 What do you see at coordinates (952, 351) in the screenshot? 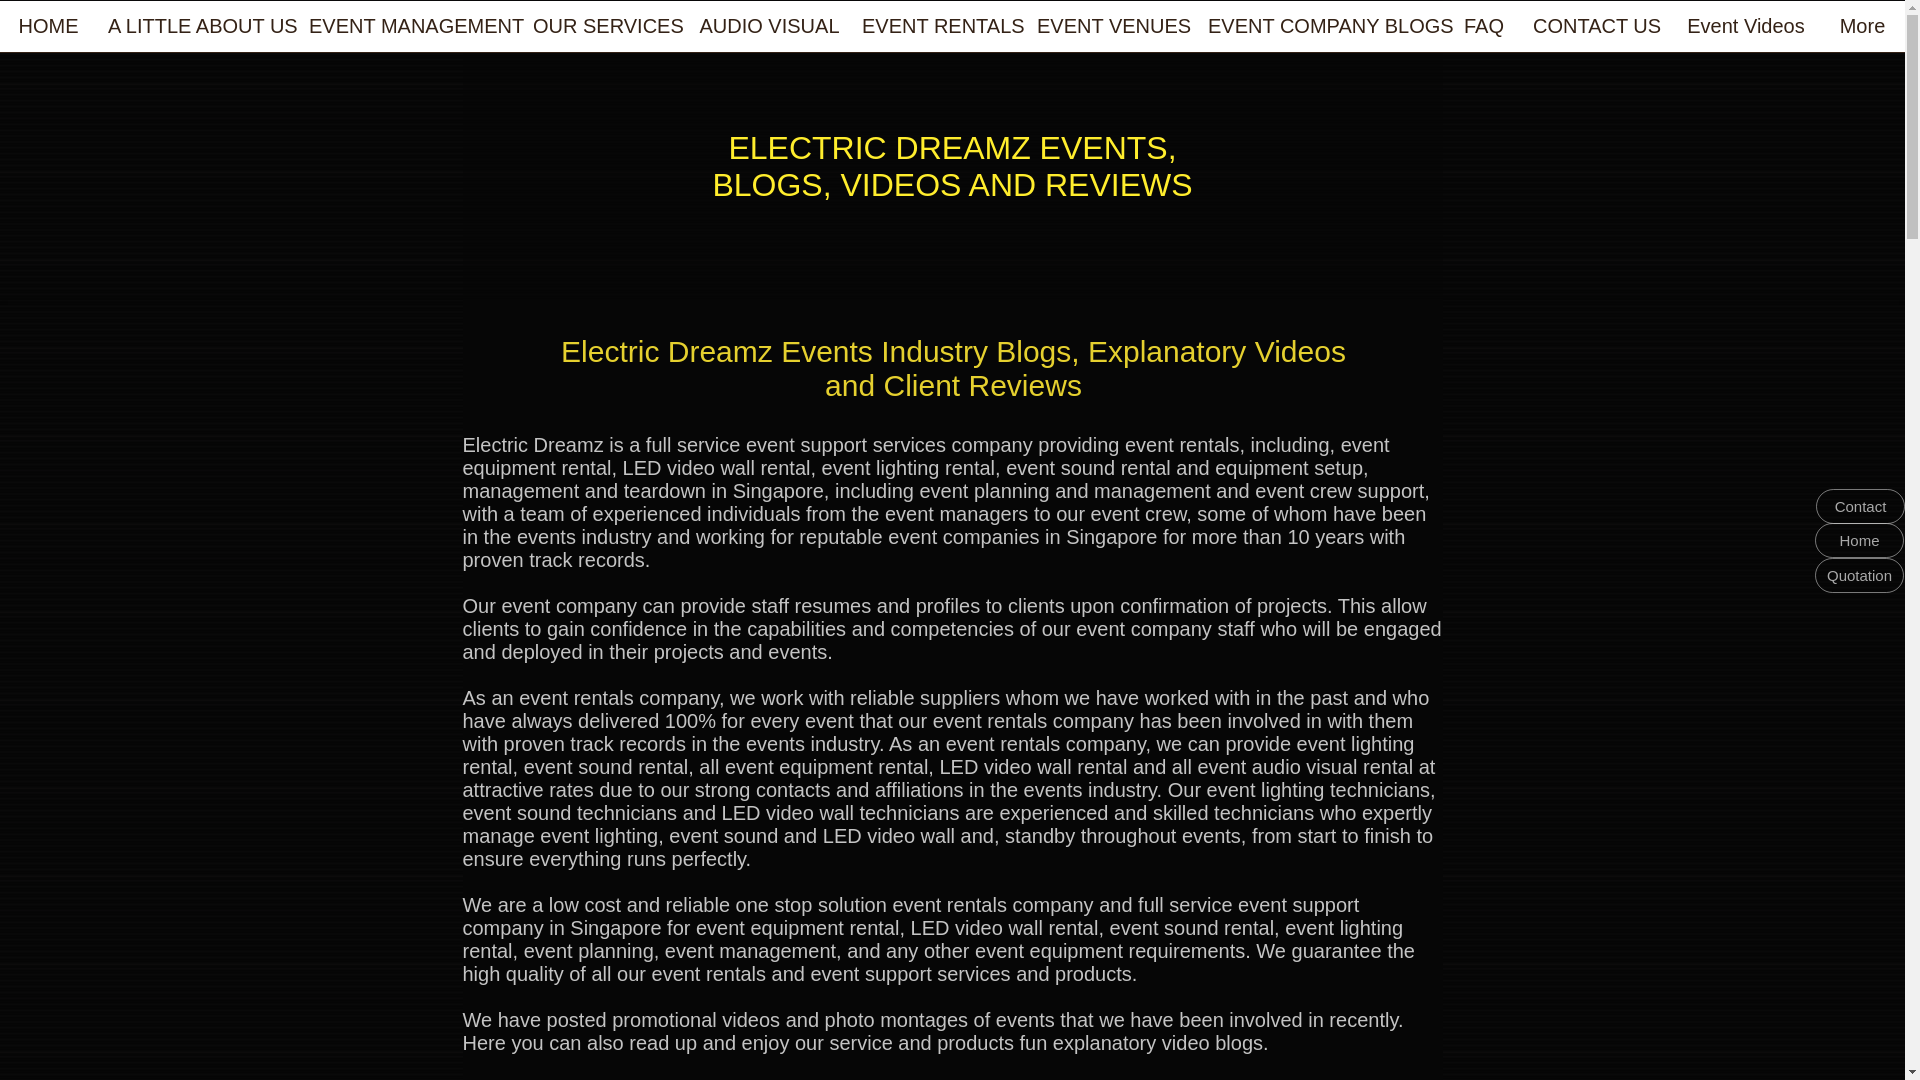
I see `Electric Dreamz Events Industry Blogs, Explanatory Videos` at bounding box center [952, 351].